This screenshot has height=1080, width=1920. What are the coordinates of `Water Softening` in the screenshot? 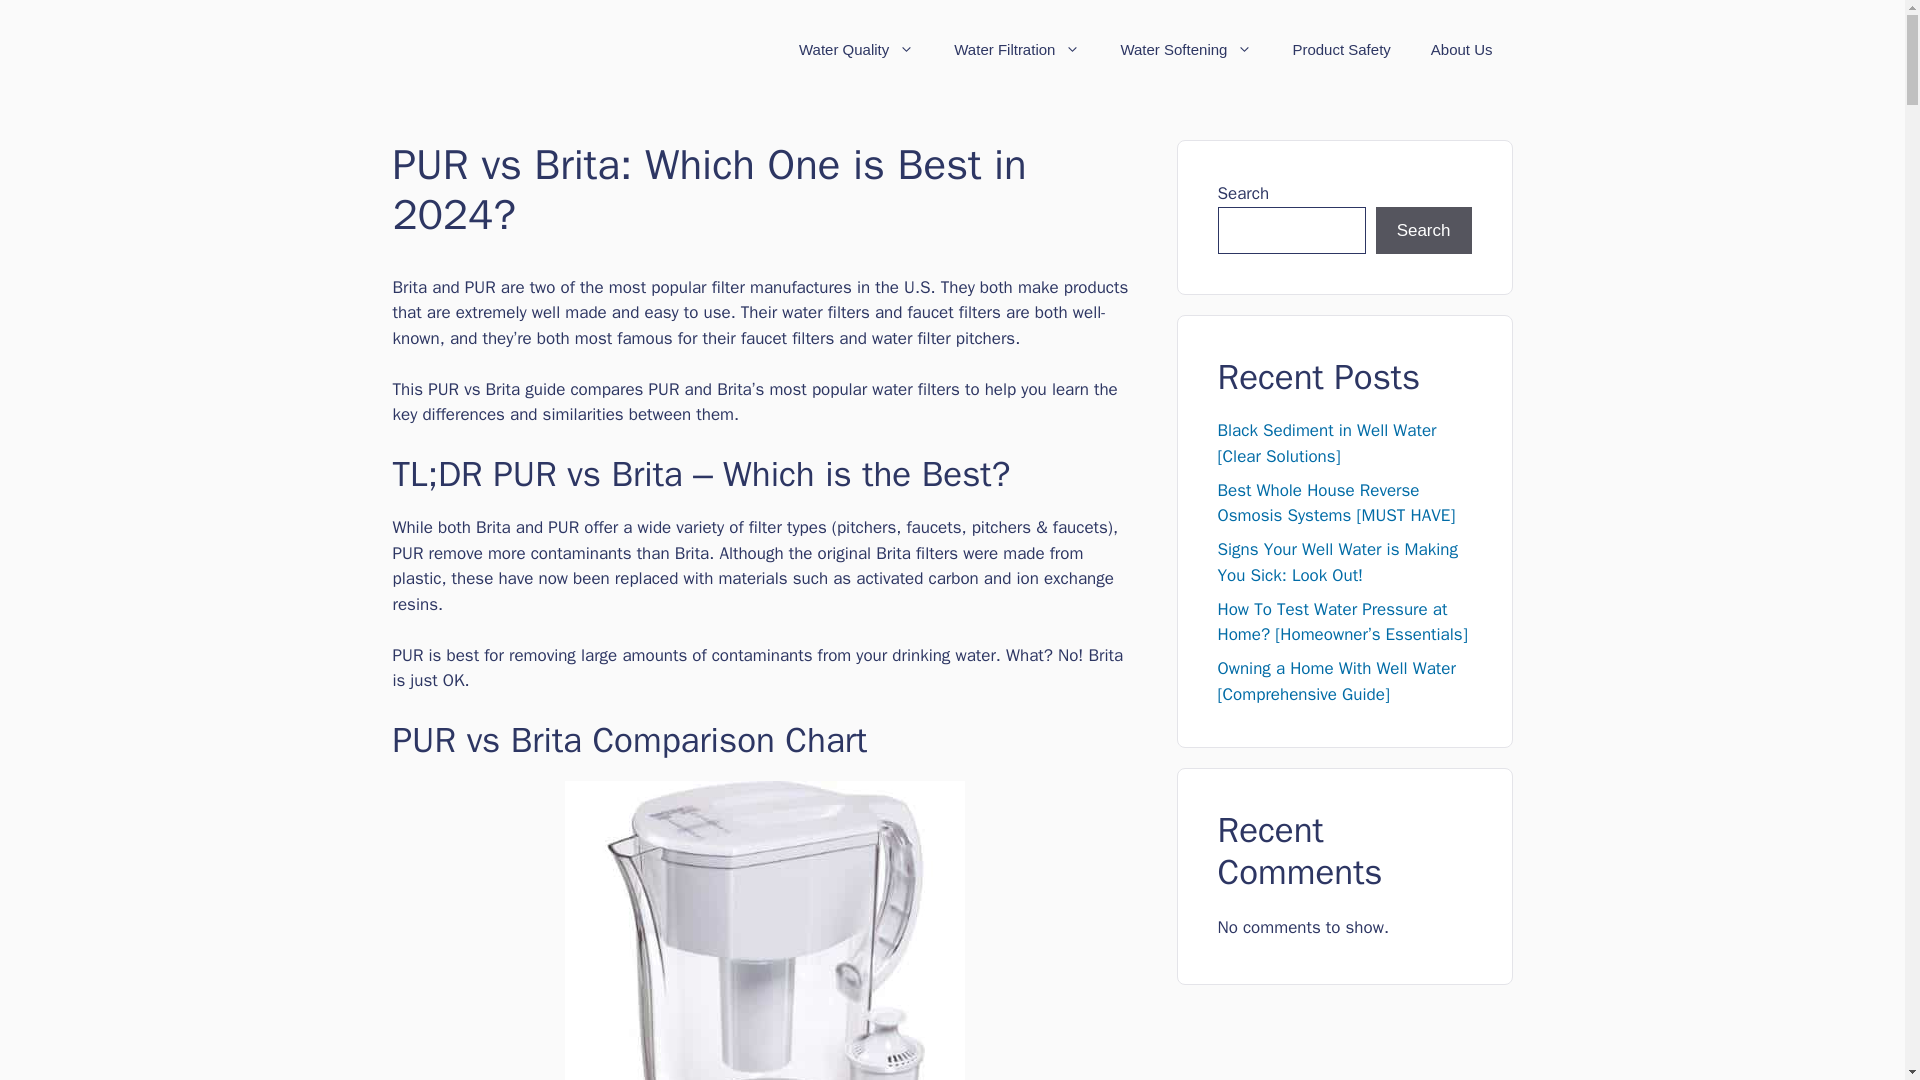 It's located at (1186, 50).